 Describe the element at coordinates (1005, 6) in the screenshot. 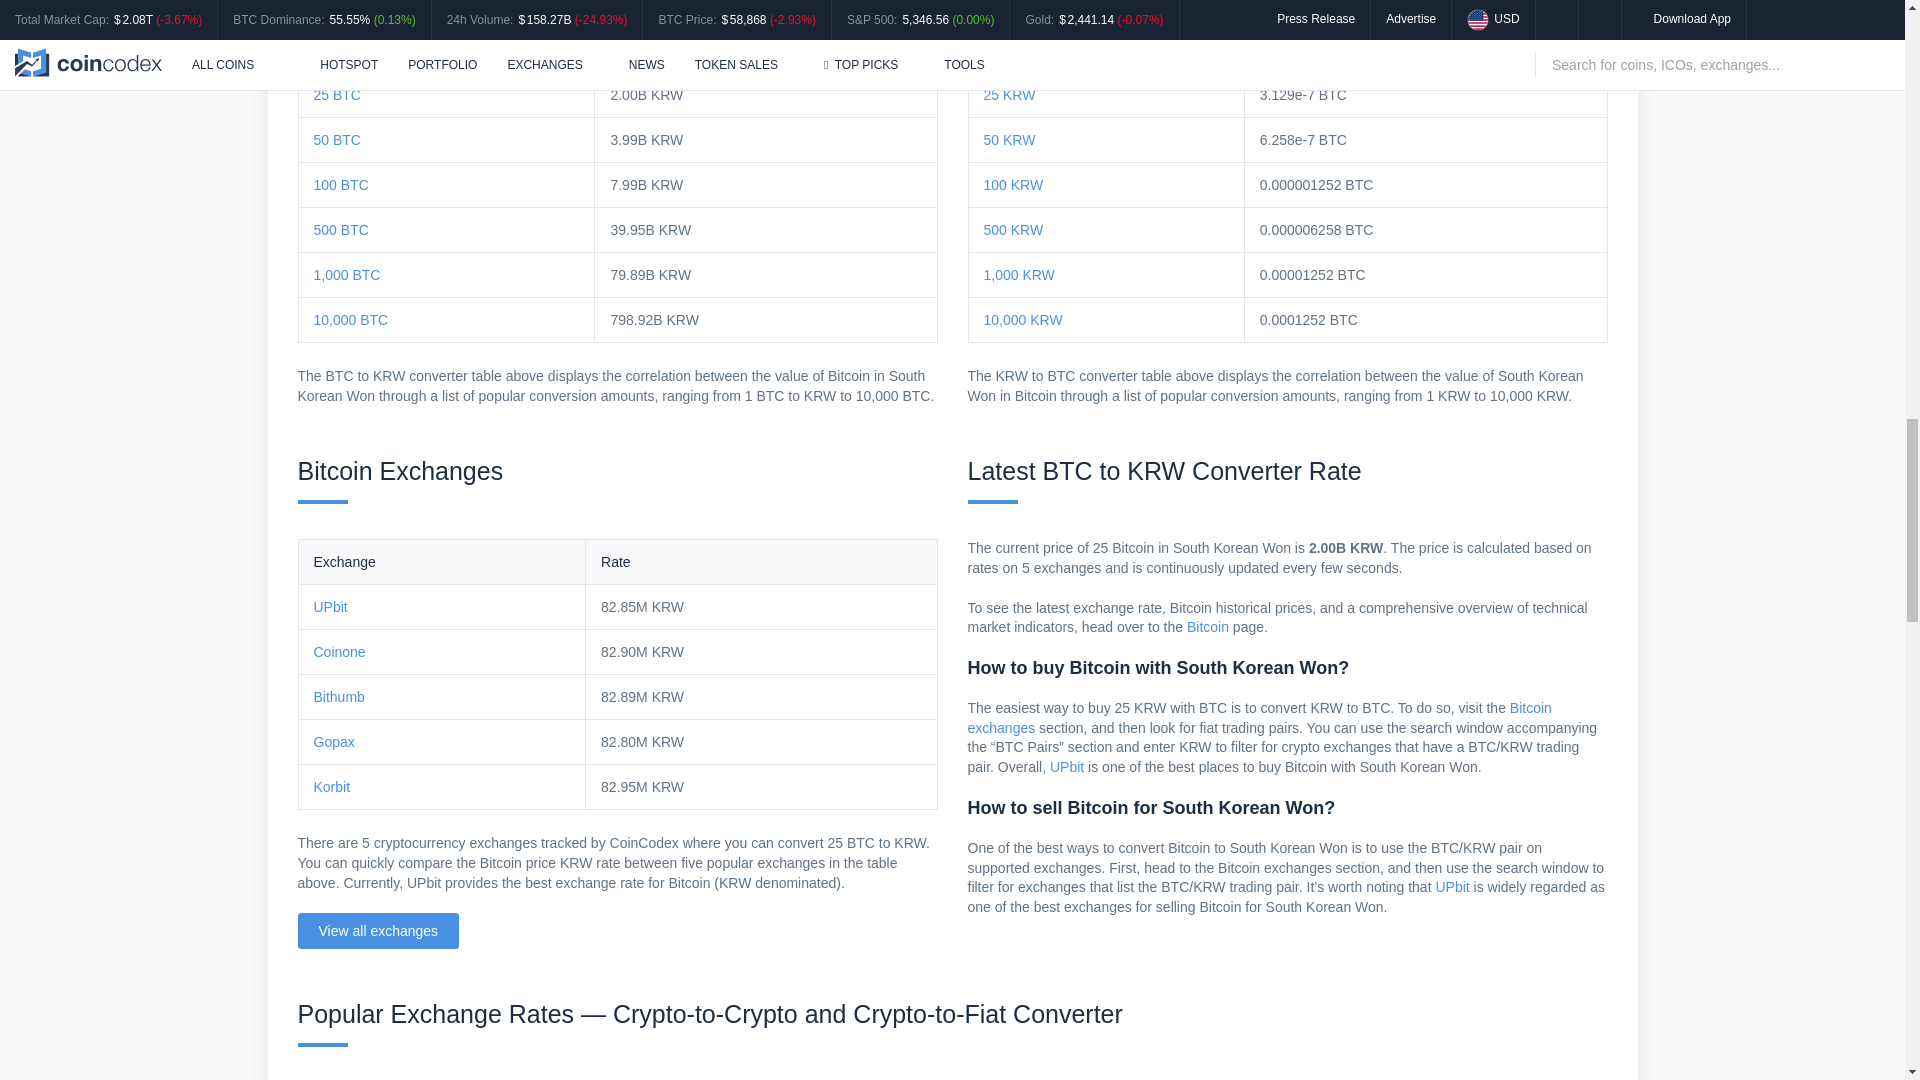

I see `5 KRW` at that location.